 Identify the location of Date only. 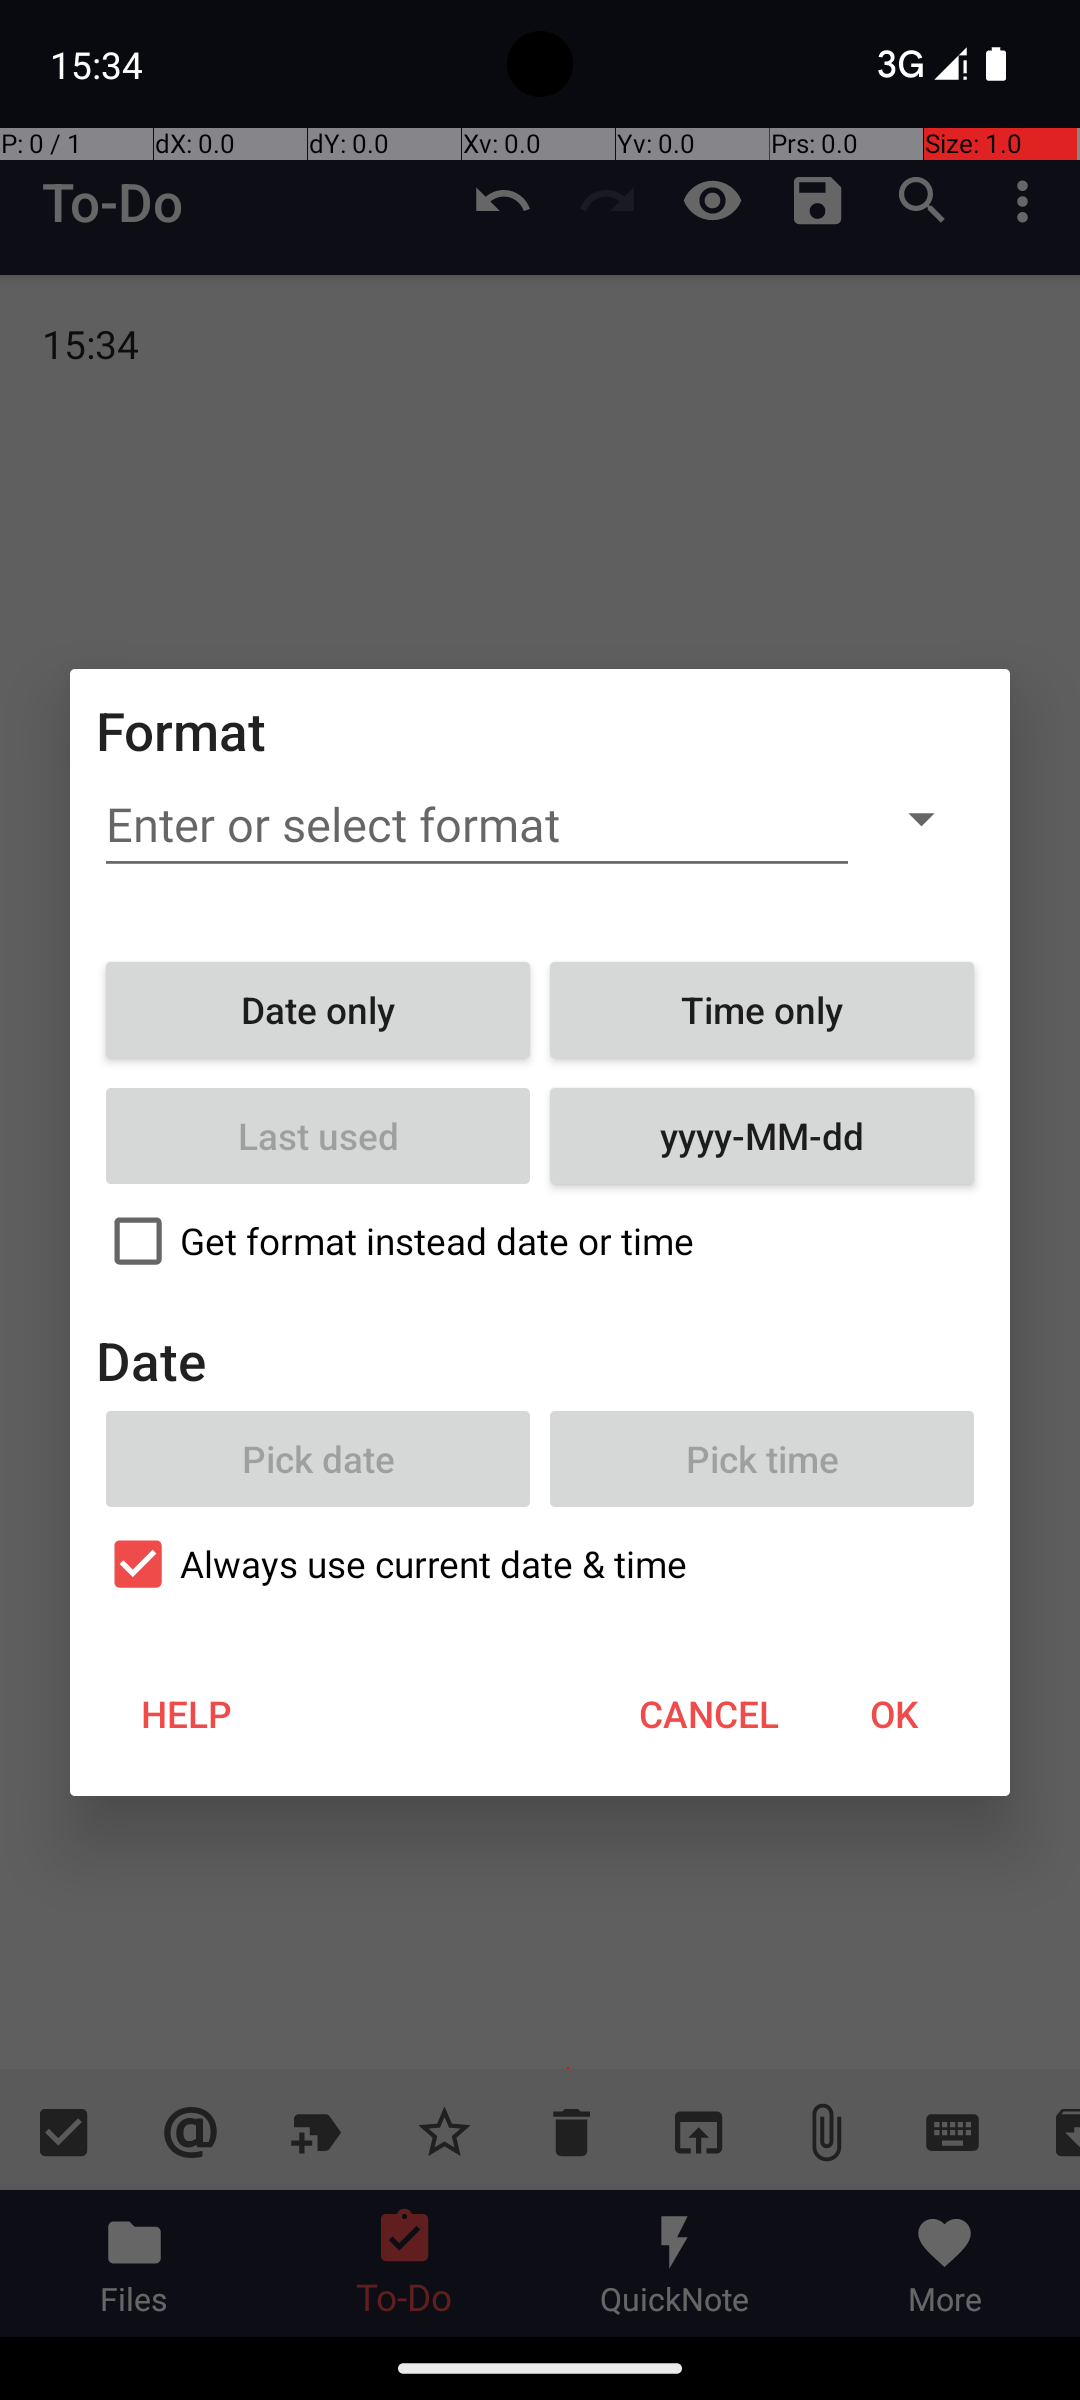
(318, 1010).